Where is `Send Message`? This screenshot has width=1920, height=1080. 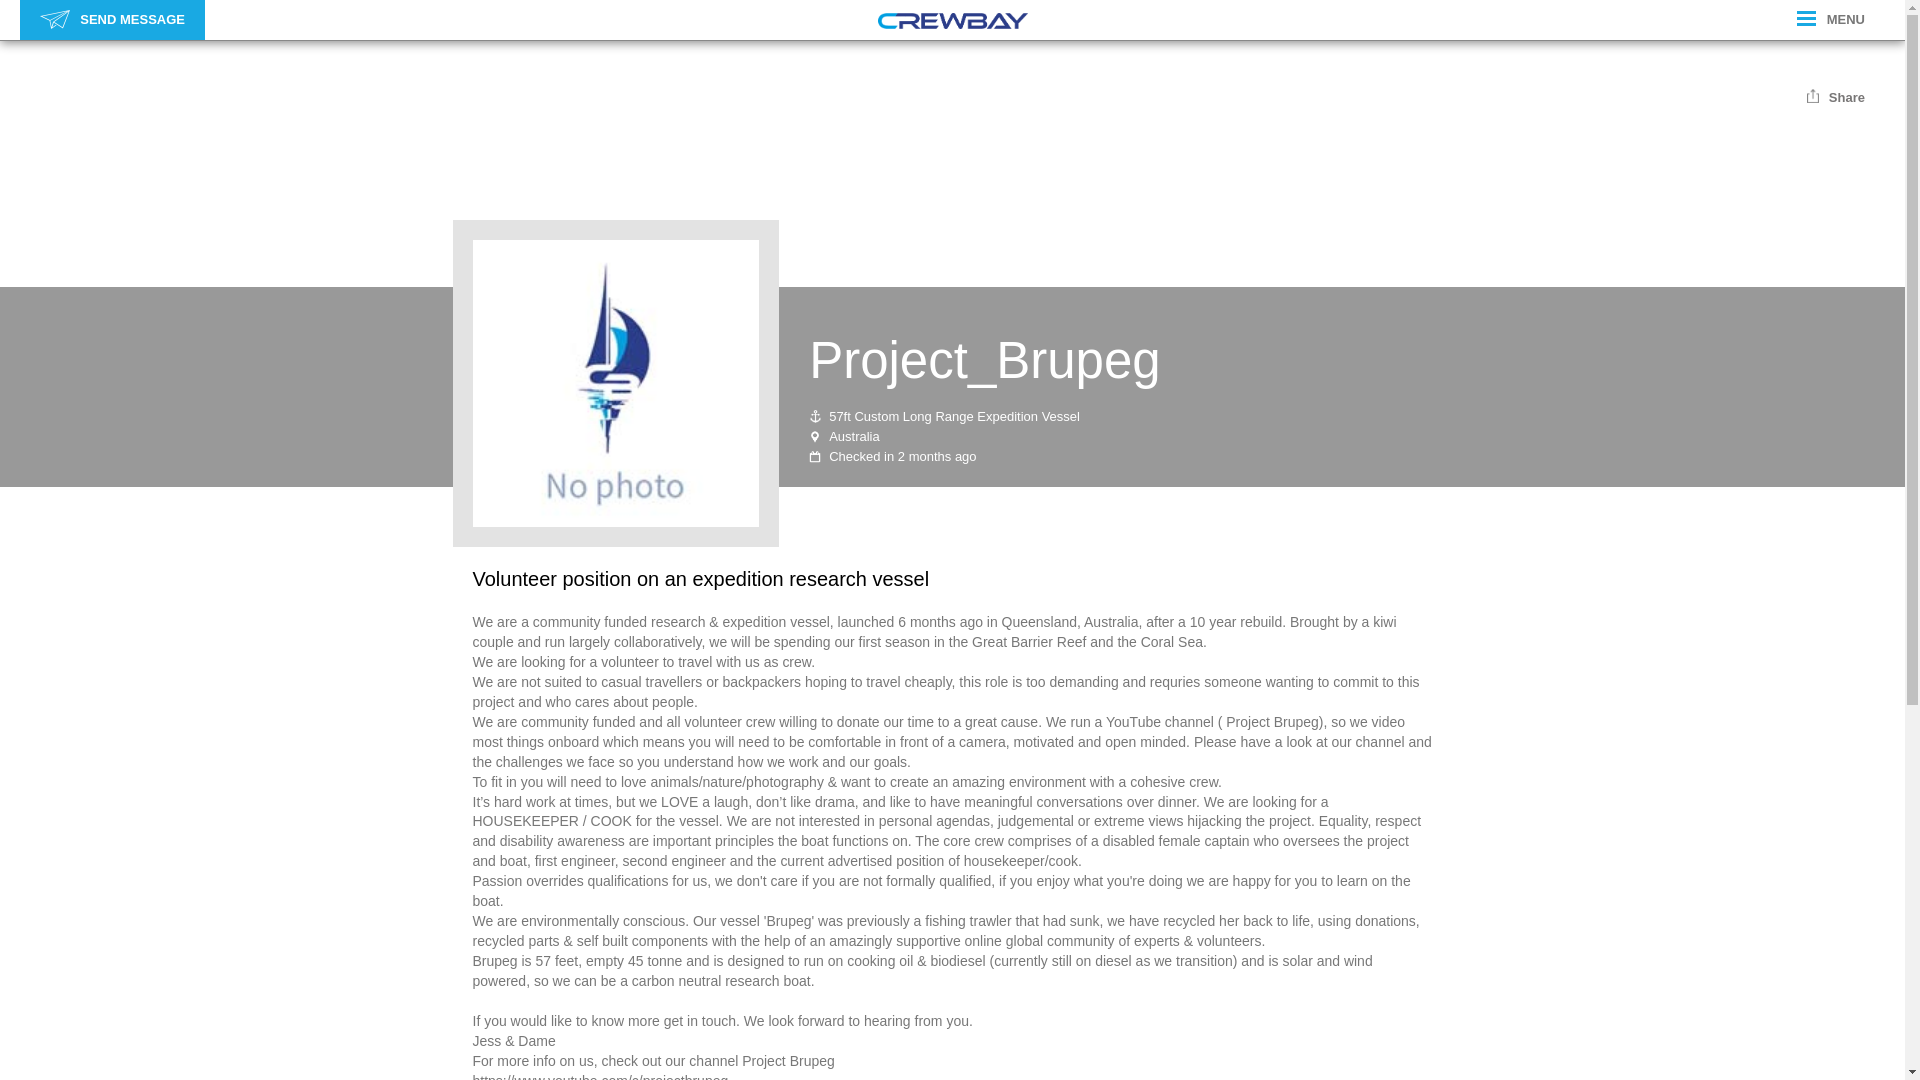
Send Message is located at coordinates (54, 19).